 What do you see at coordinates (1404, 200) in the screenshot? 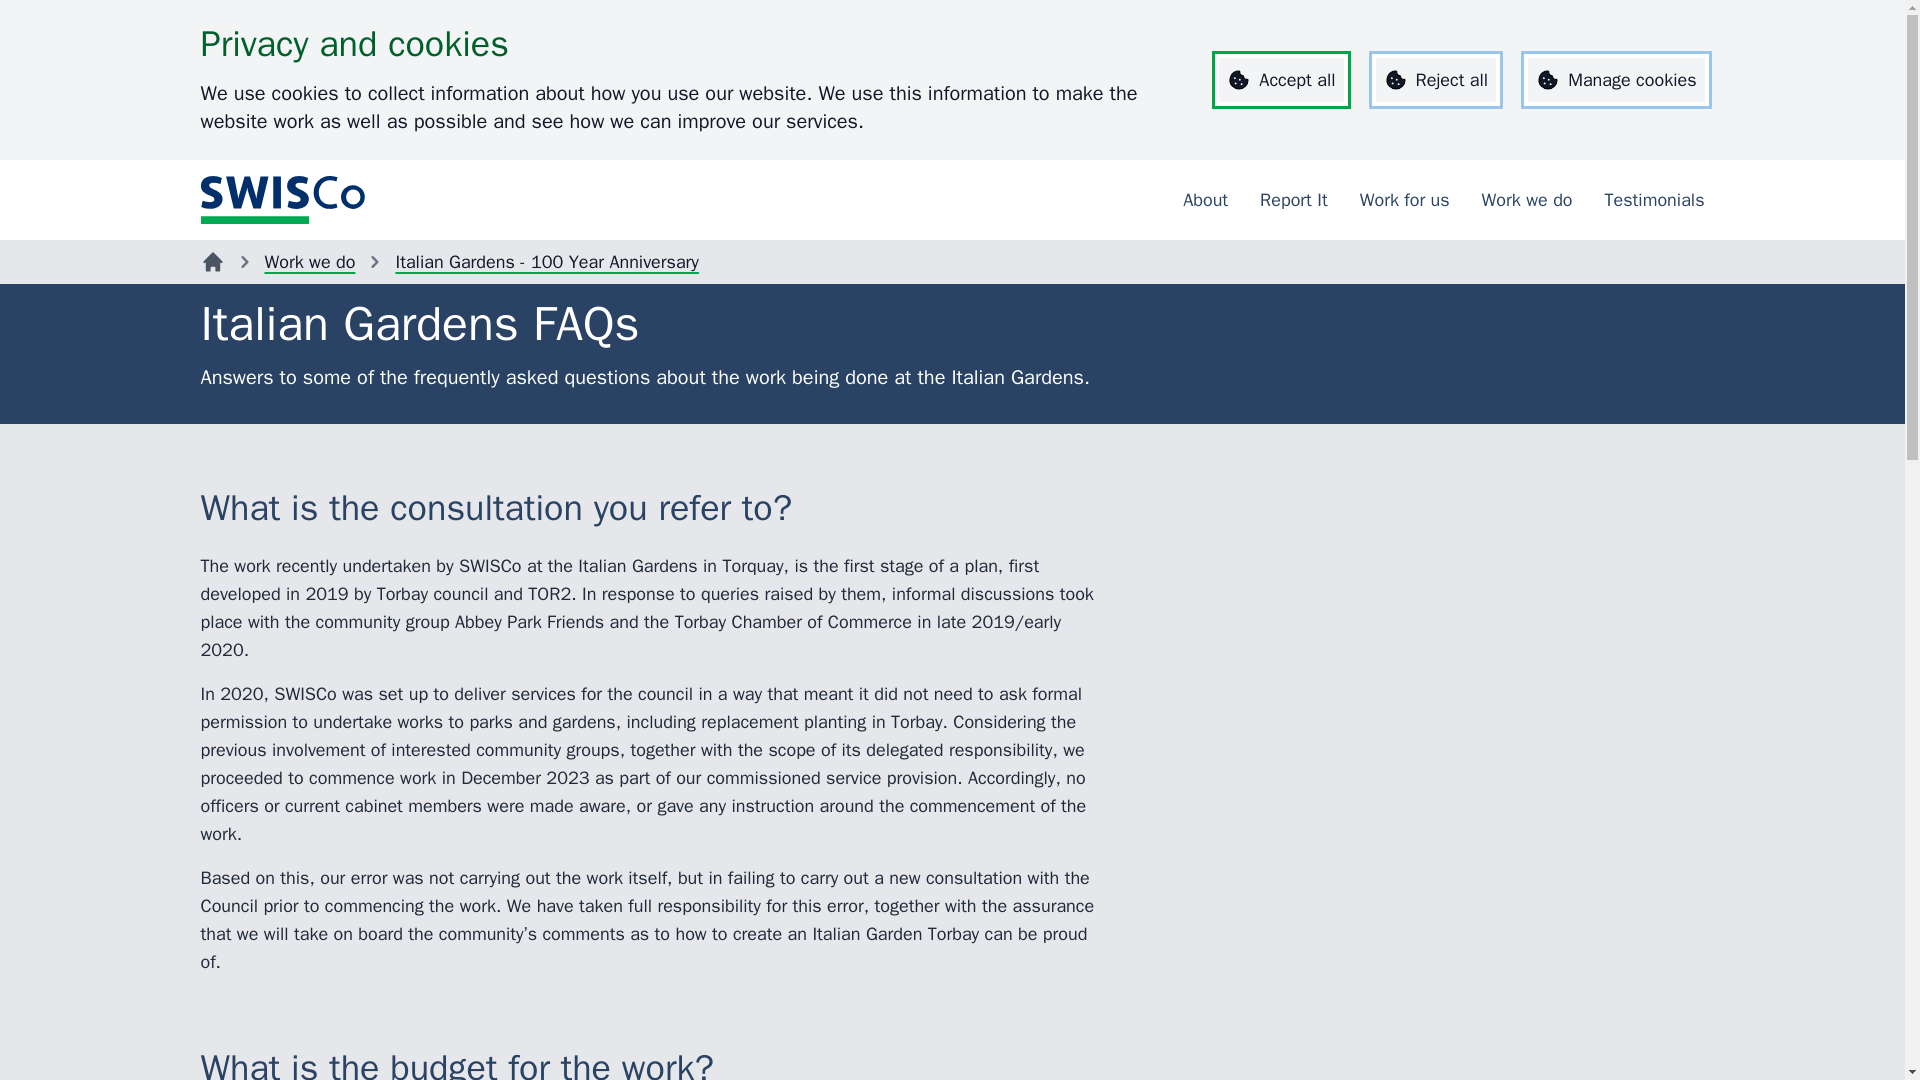
I see `Work for us` at bounding box center [1404, 200].